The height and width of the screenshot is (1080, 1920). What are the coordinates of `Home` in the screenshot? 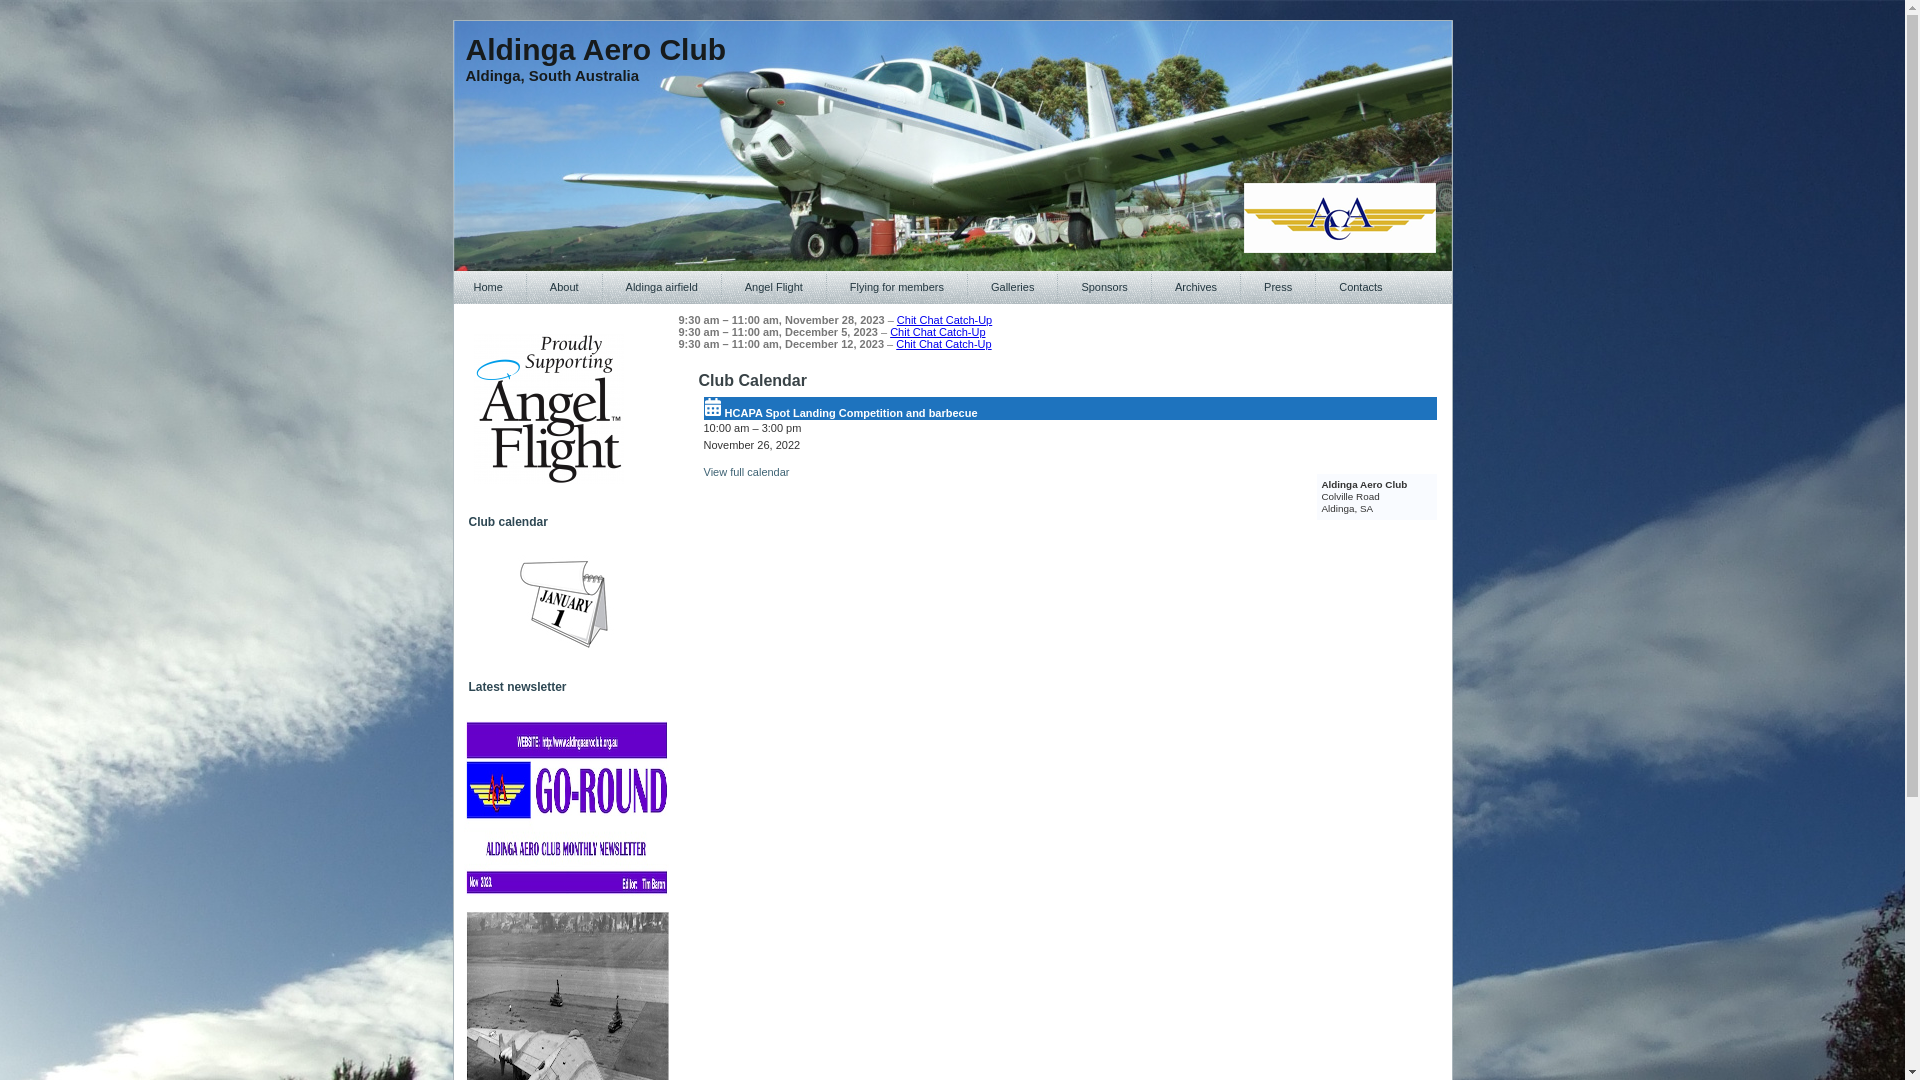 It's located at (488, 288).